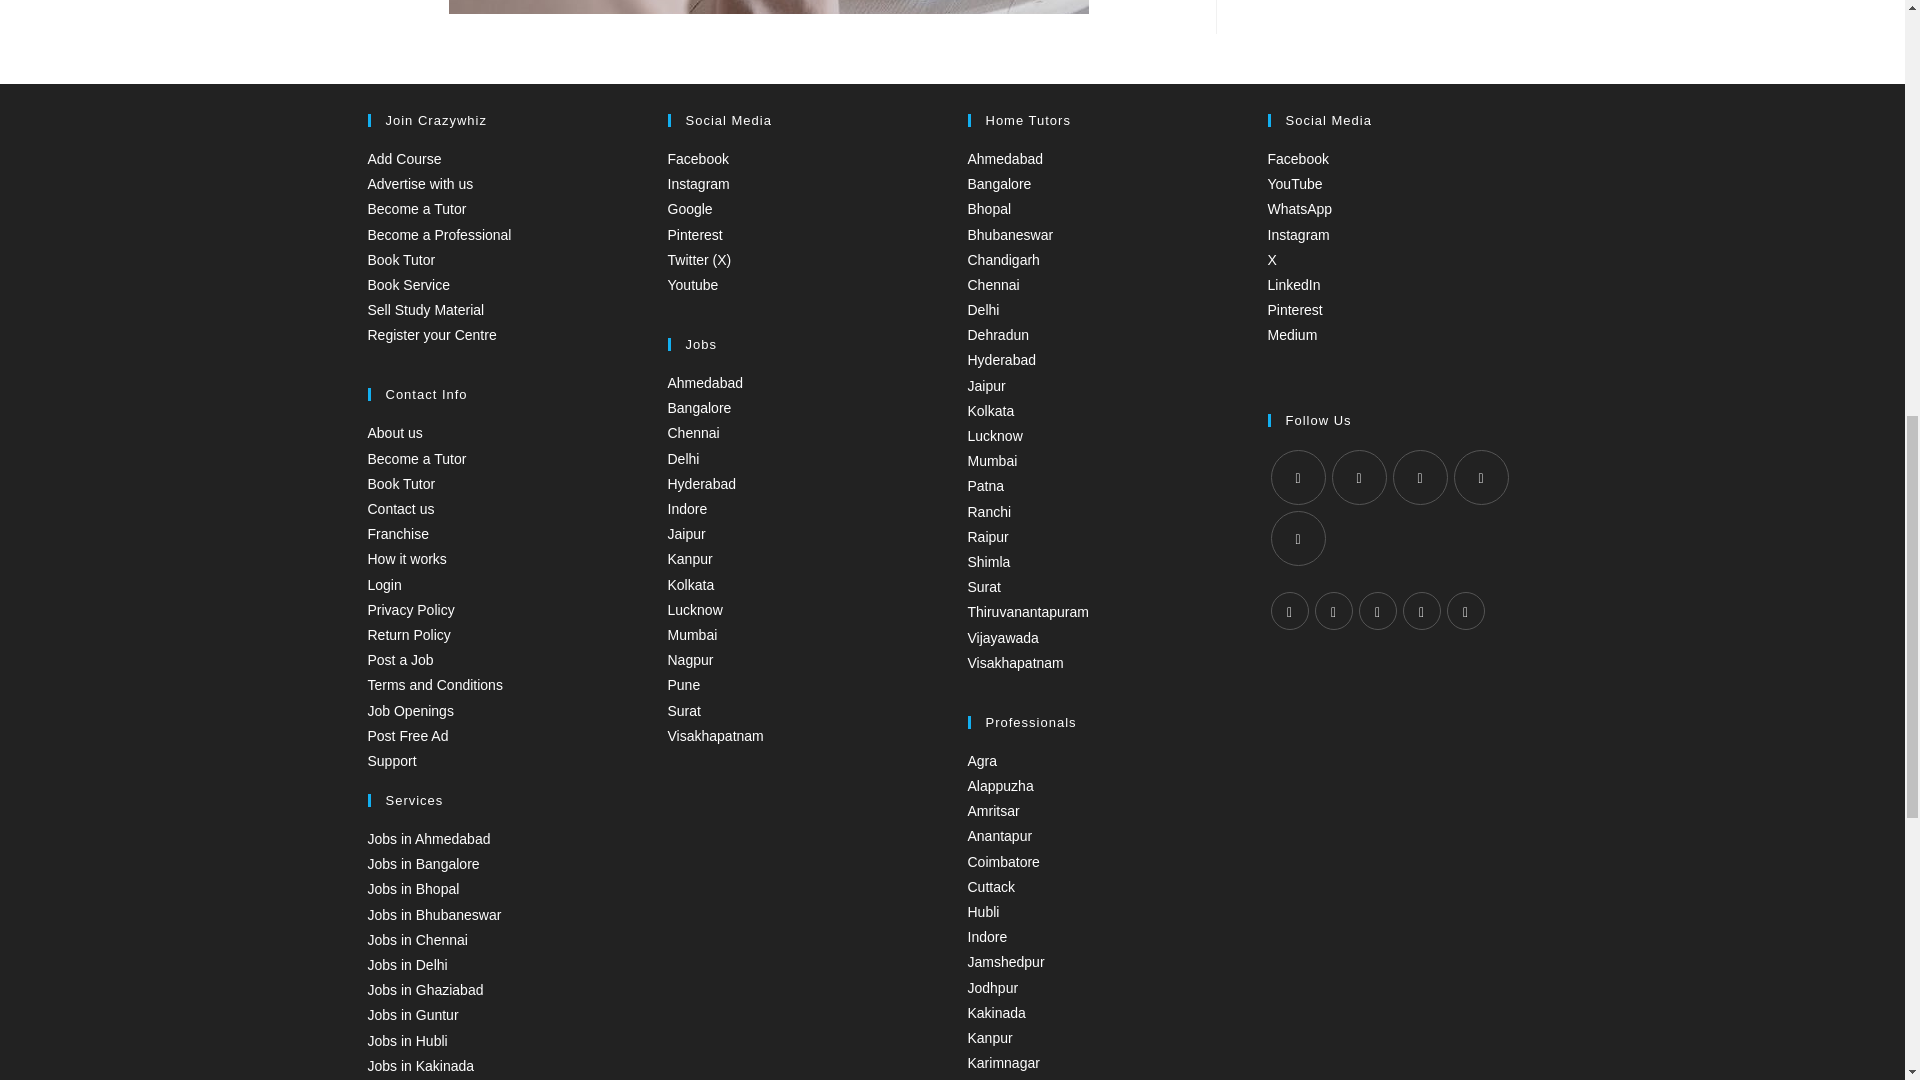  What do you see at coordinates (402, 259) in the screenshot?
I see `Book Tutor` at bounding box center [402, 259].